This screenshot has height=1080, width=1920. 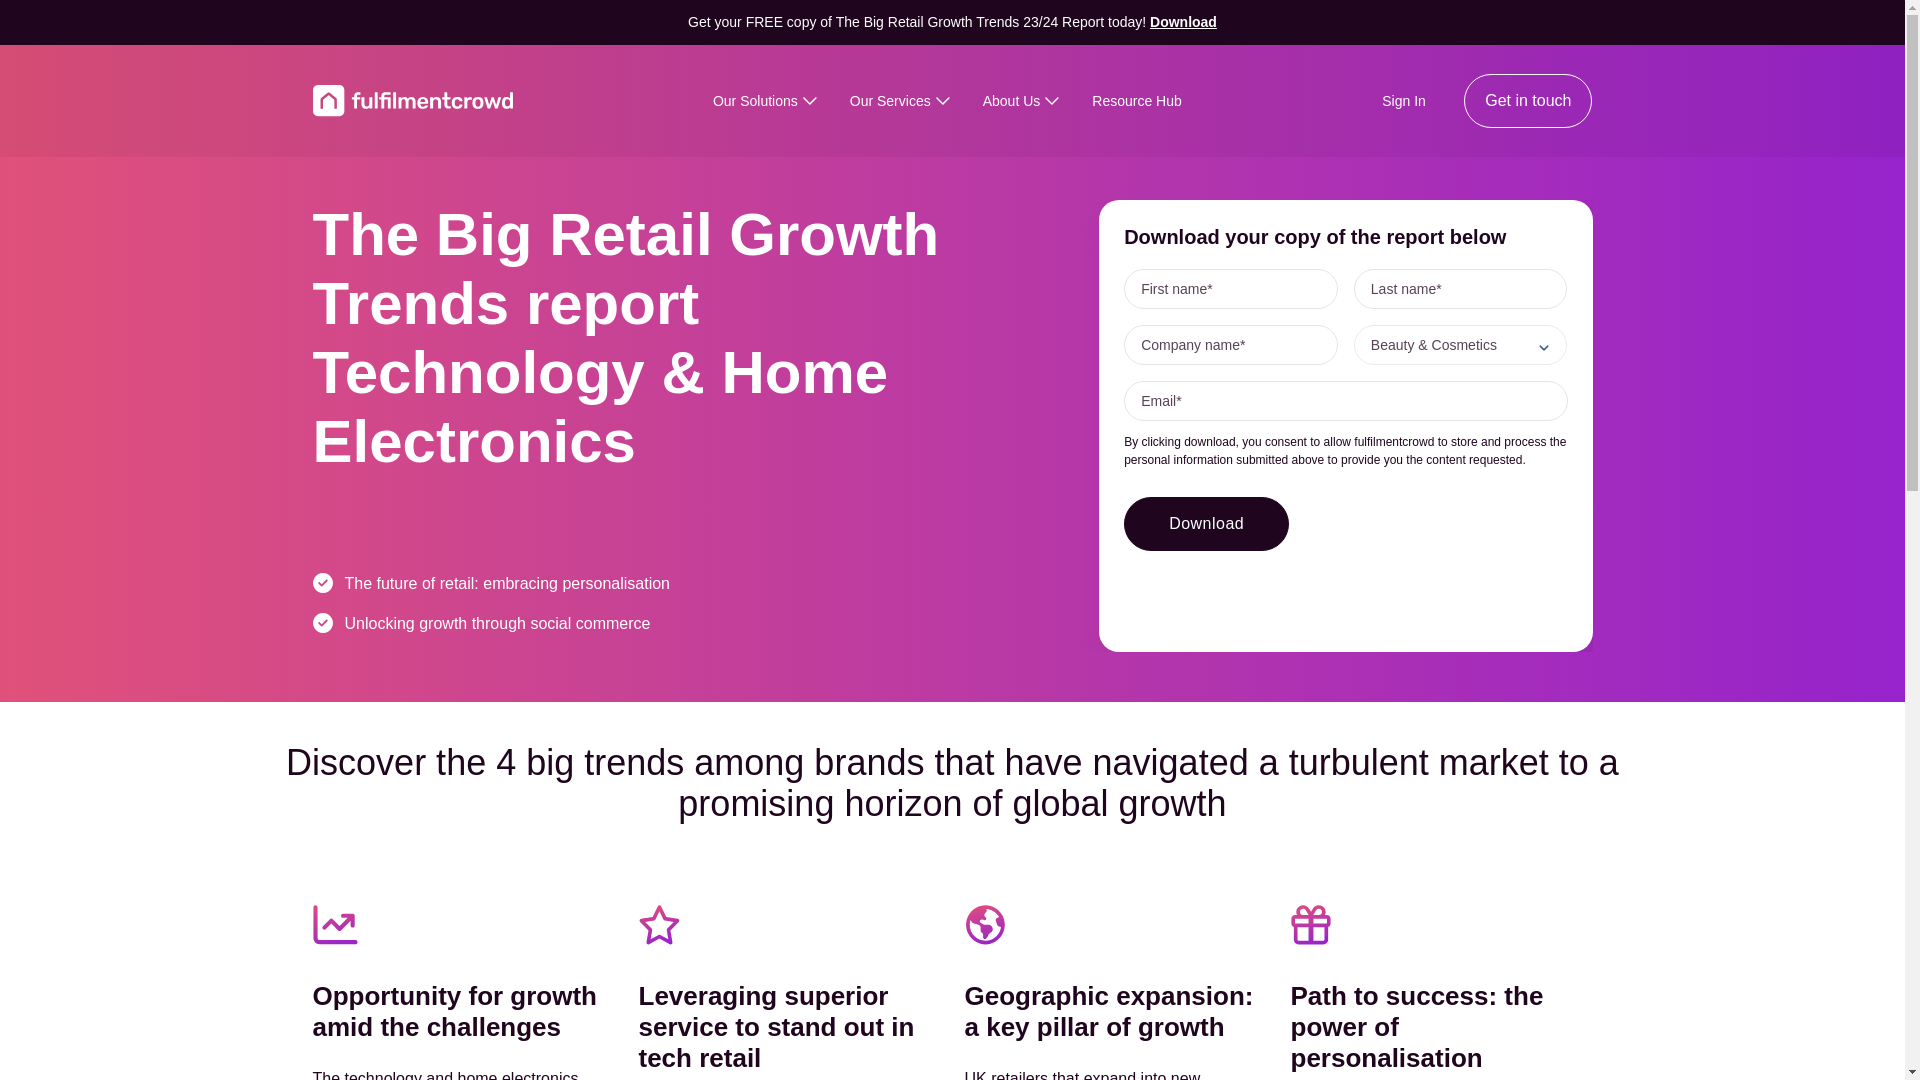 I want to click on Our Services, so click(x=898, y=100).